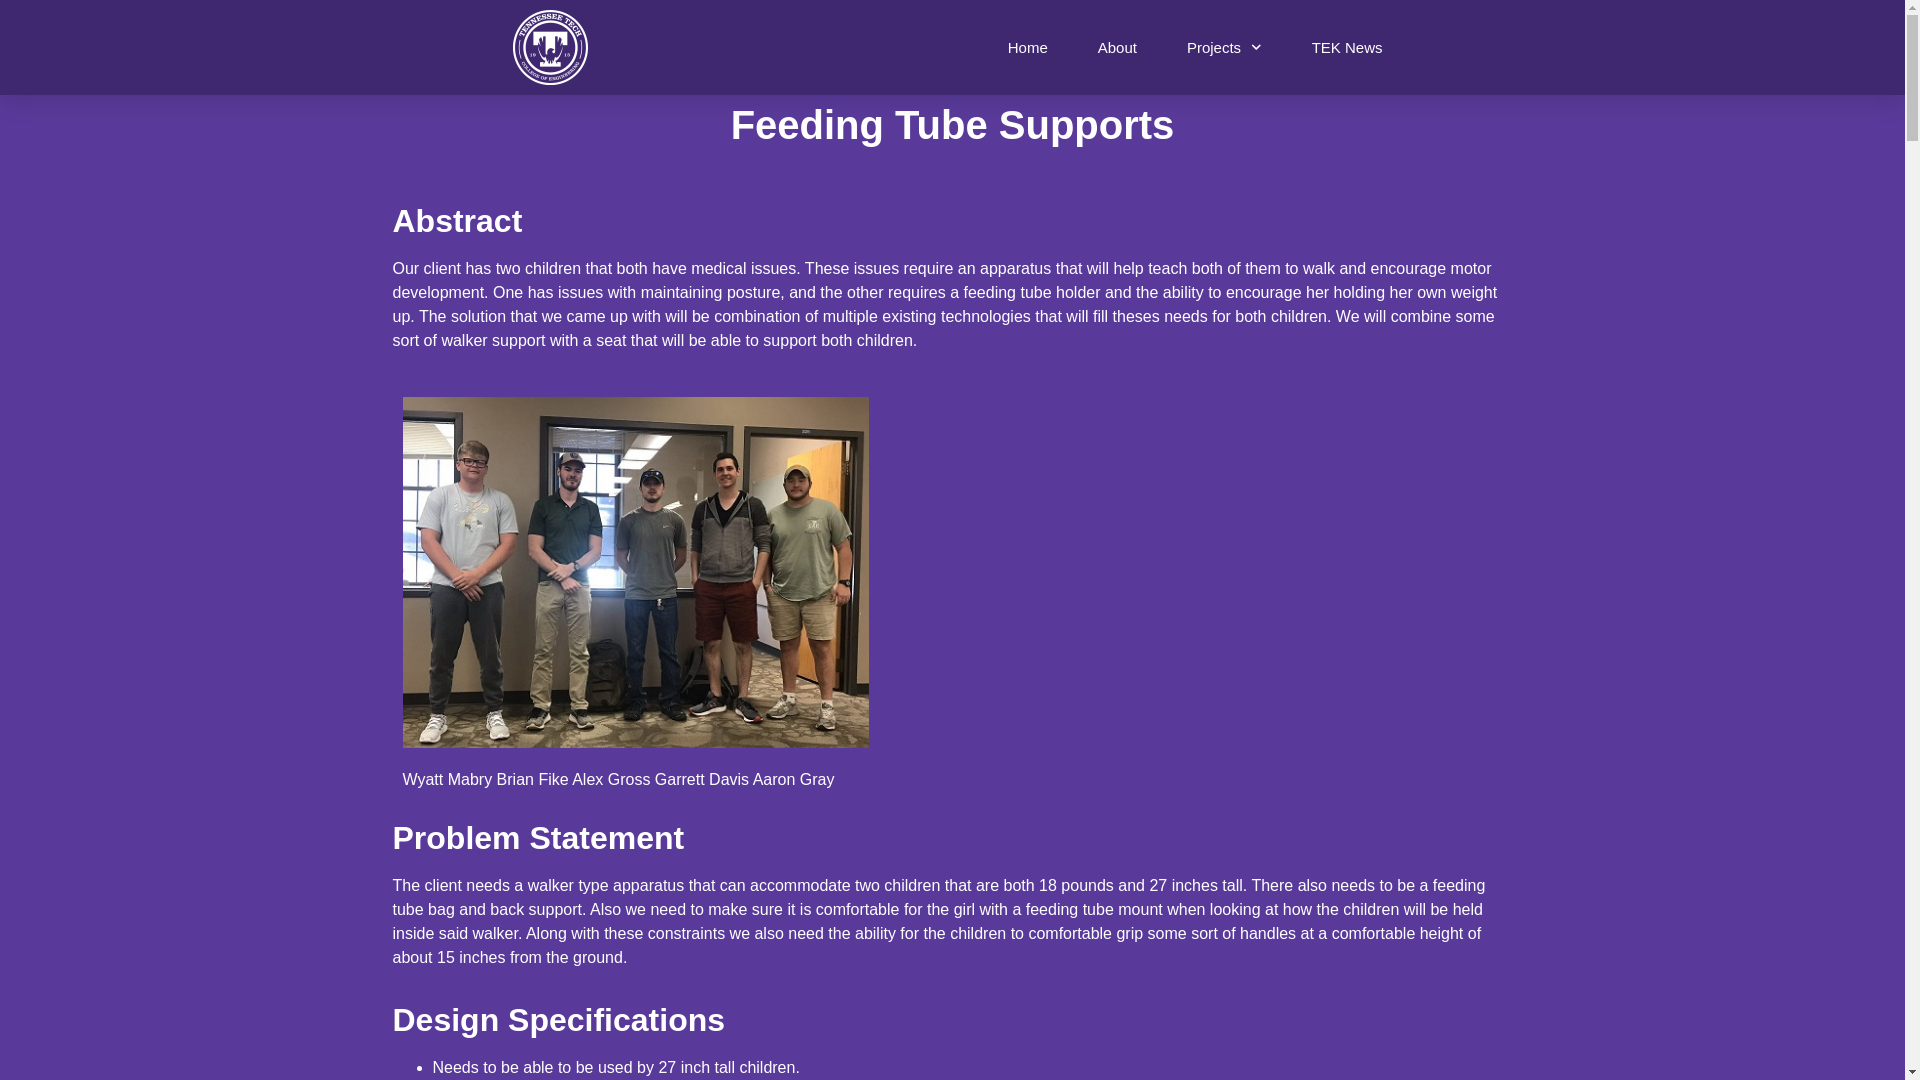 The image size is (1920, 1080). What do you see at coordinates (550, 47) in the screenshot?
I see `college of engineering white` at bounding box center [550, 47].